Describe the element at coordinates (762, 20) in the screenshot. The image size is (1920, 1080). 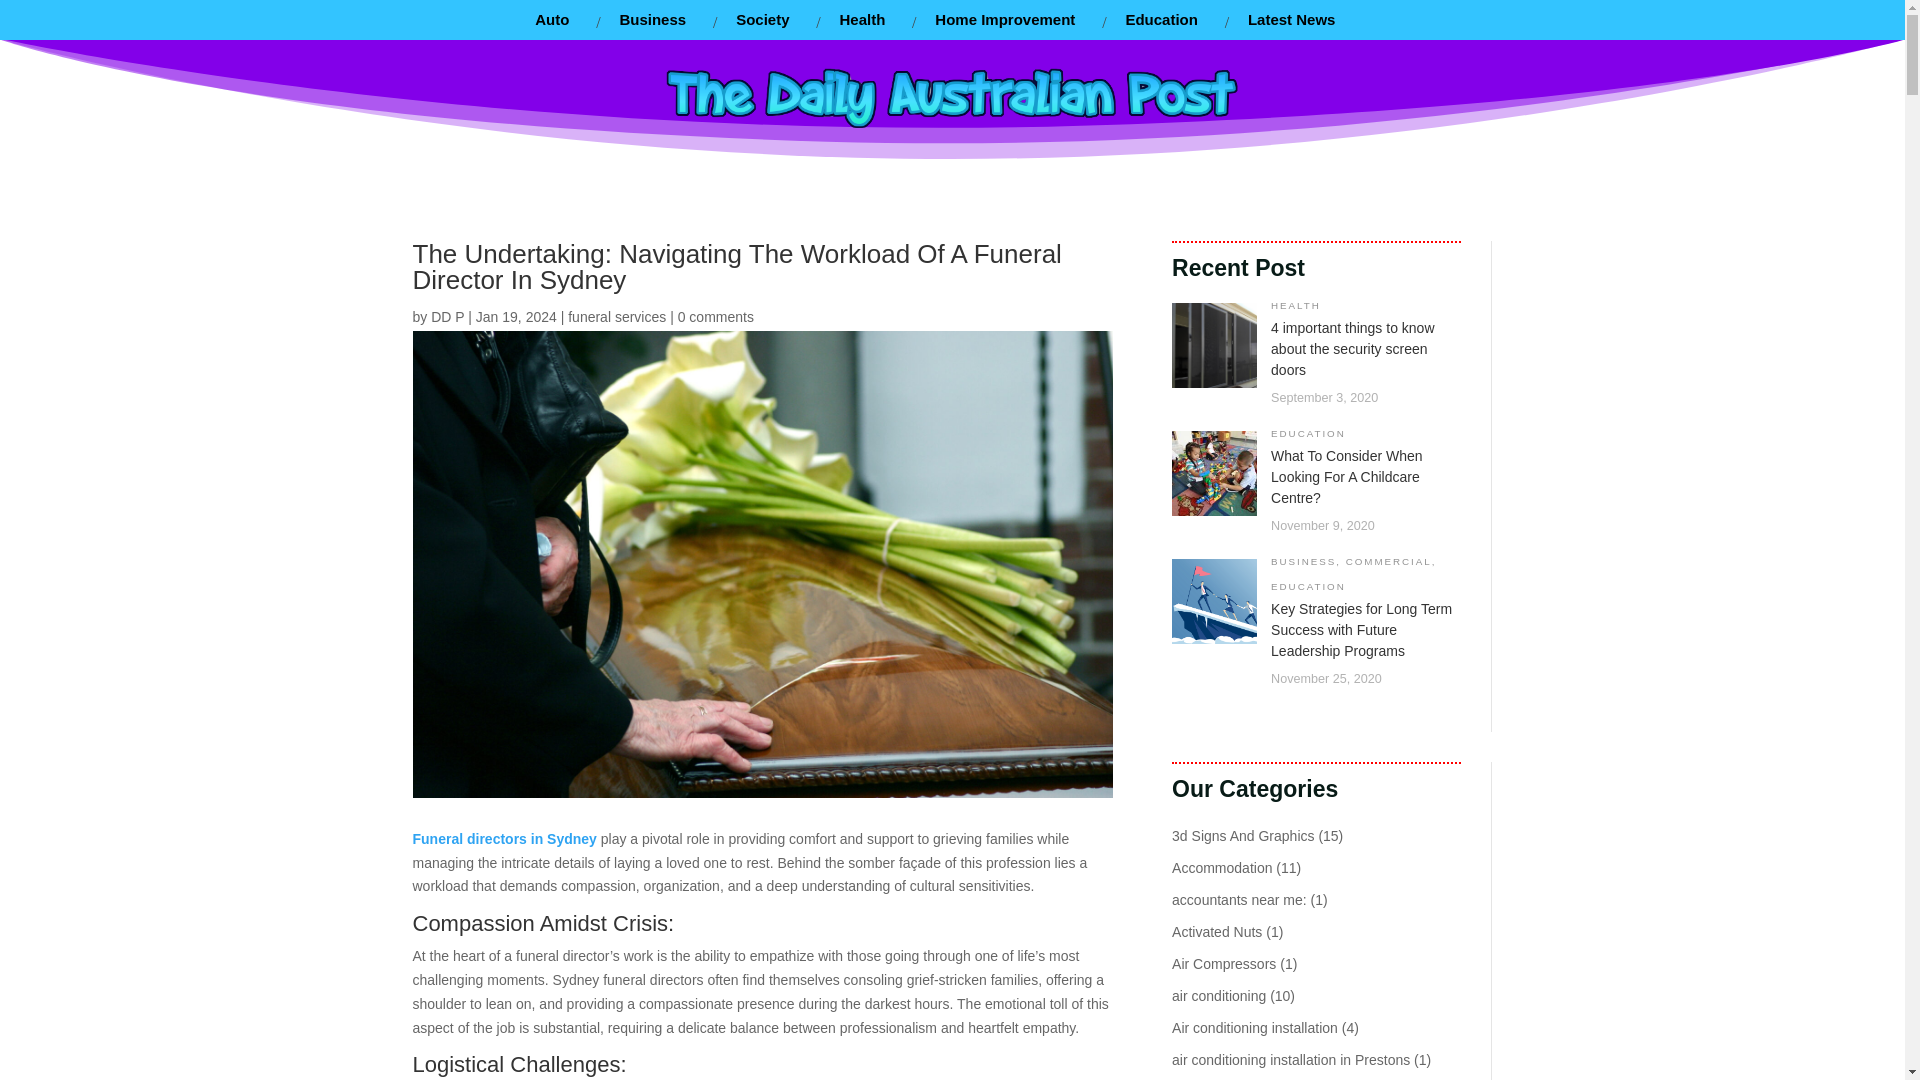
I see `Society` at that location.